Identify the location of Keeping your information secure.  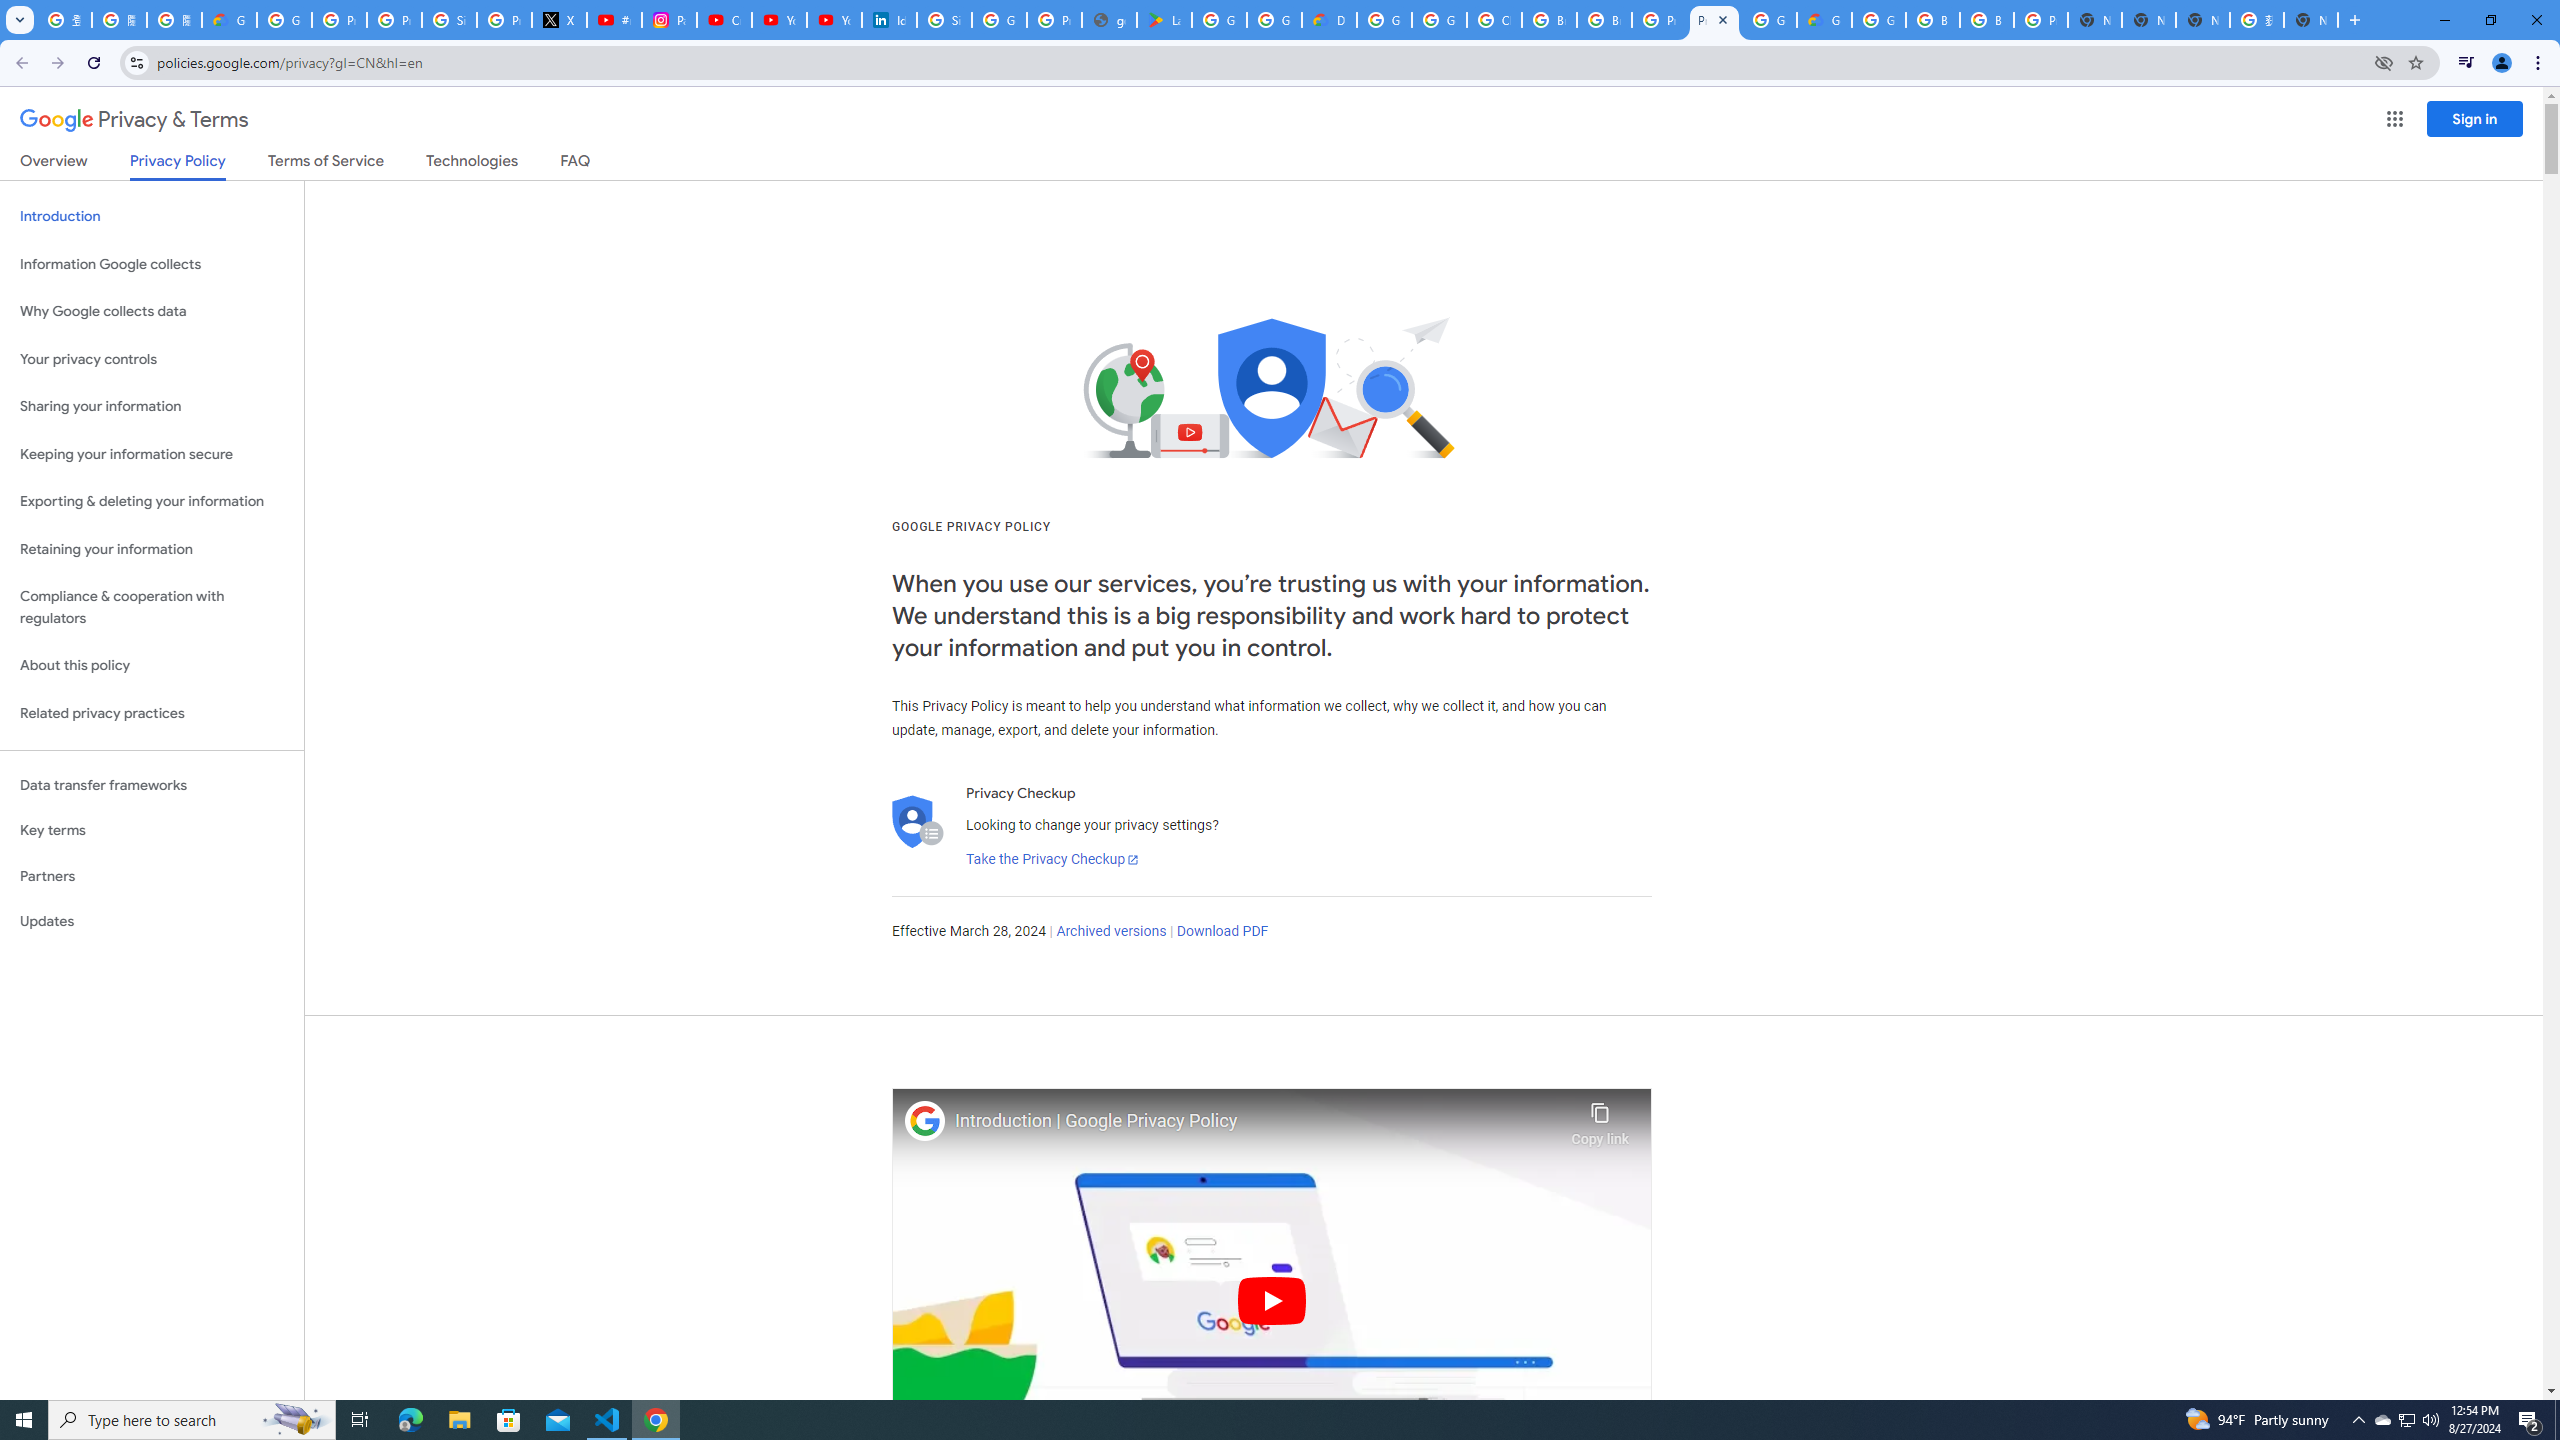
(152, 454).